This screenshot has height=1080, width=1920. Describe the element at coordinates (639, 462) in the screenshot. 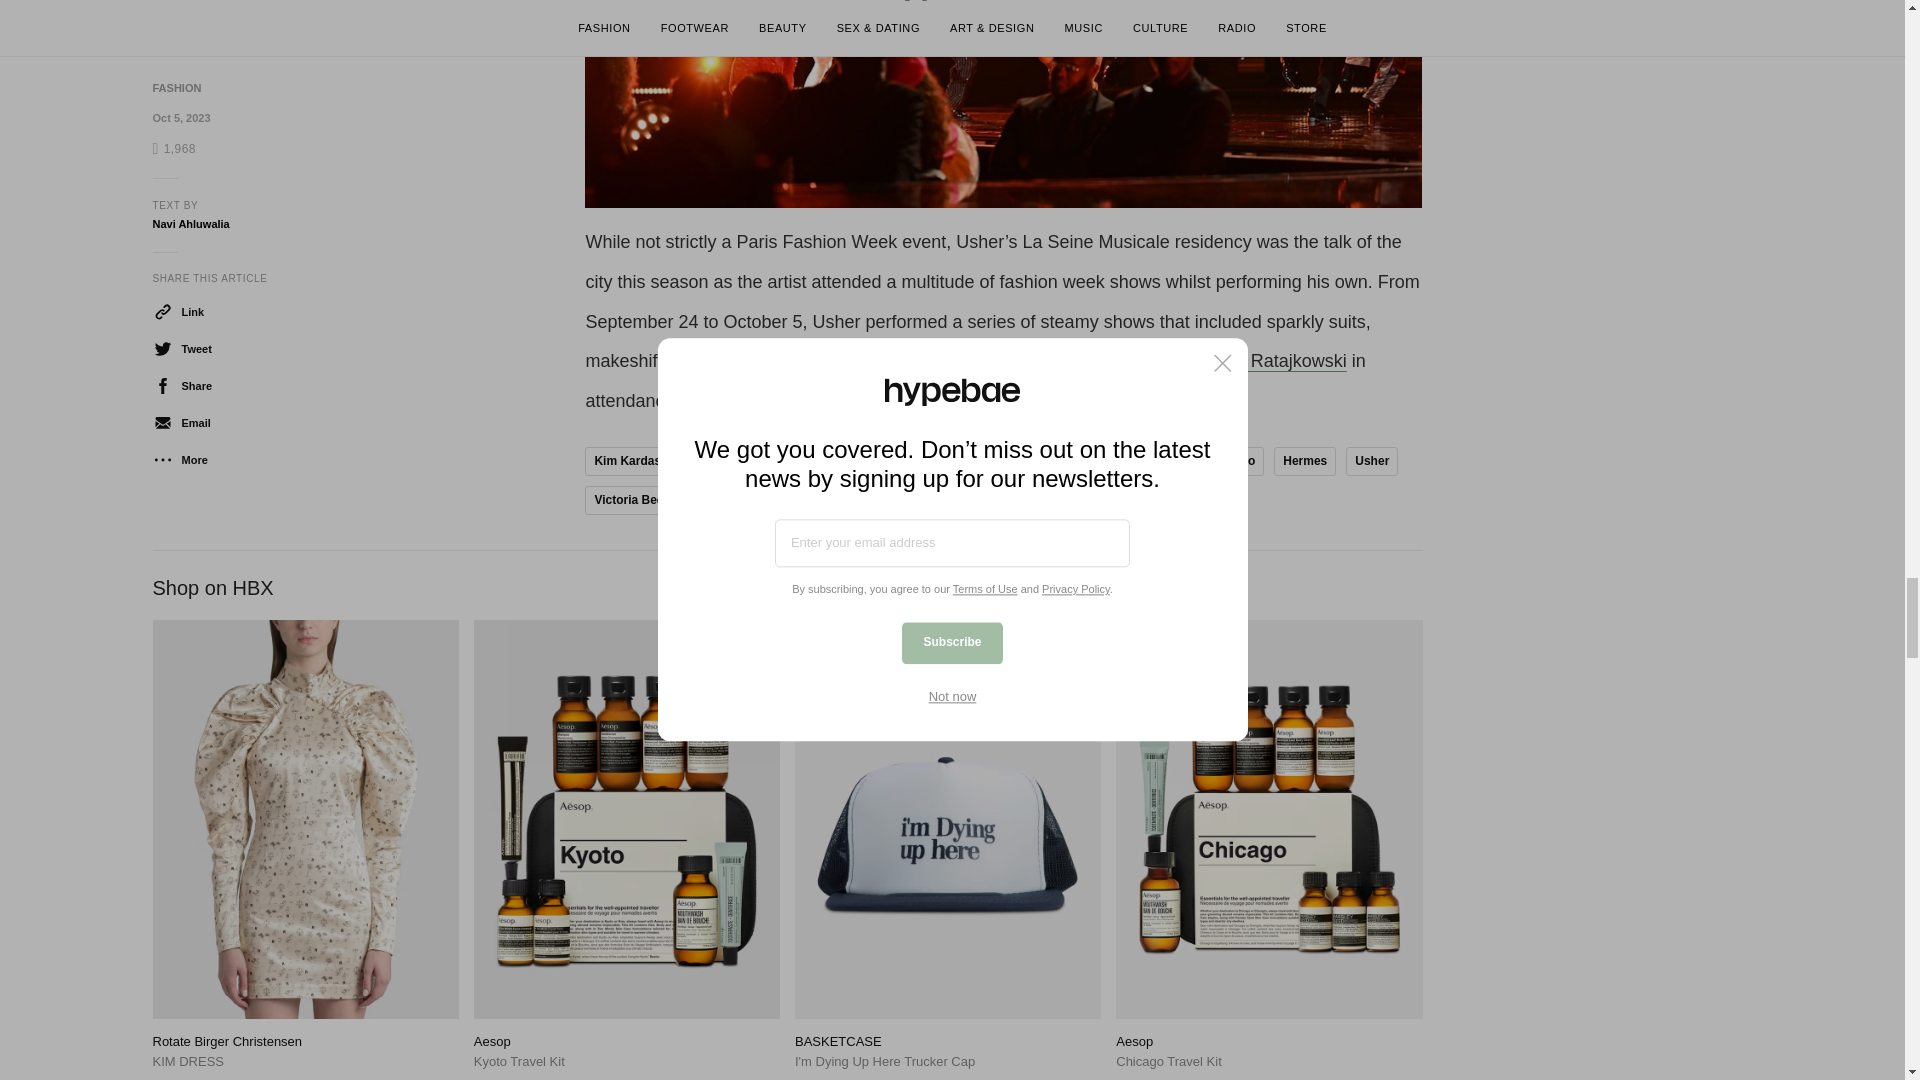

I see `Kim Kardashian` at that location.